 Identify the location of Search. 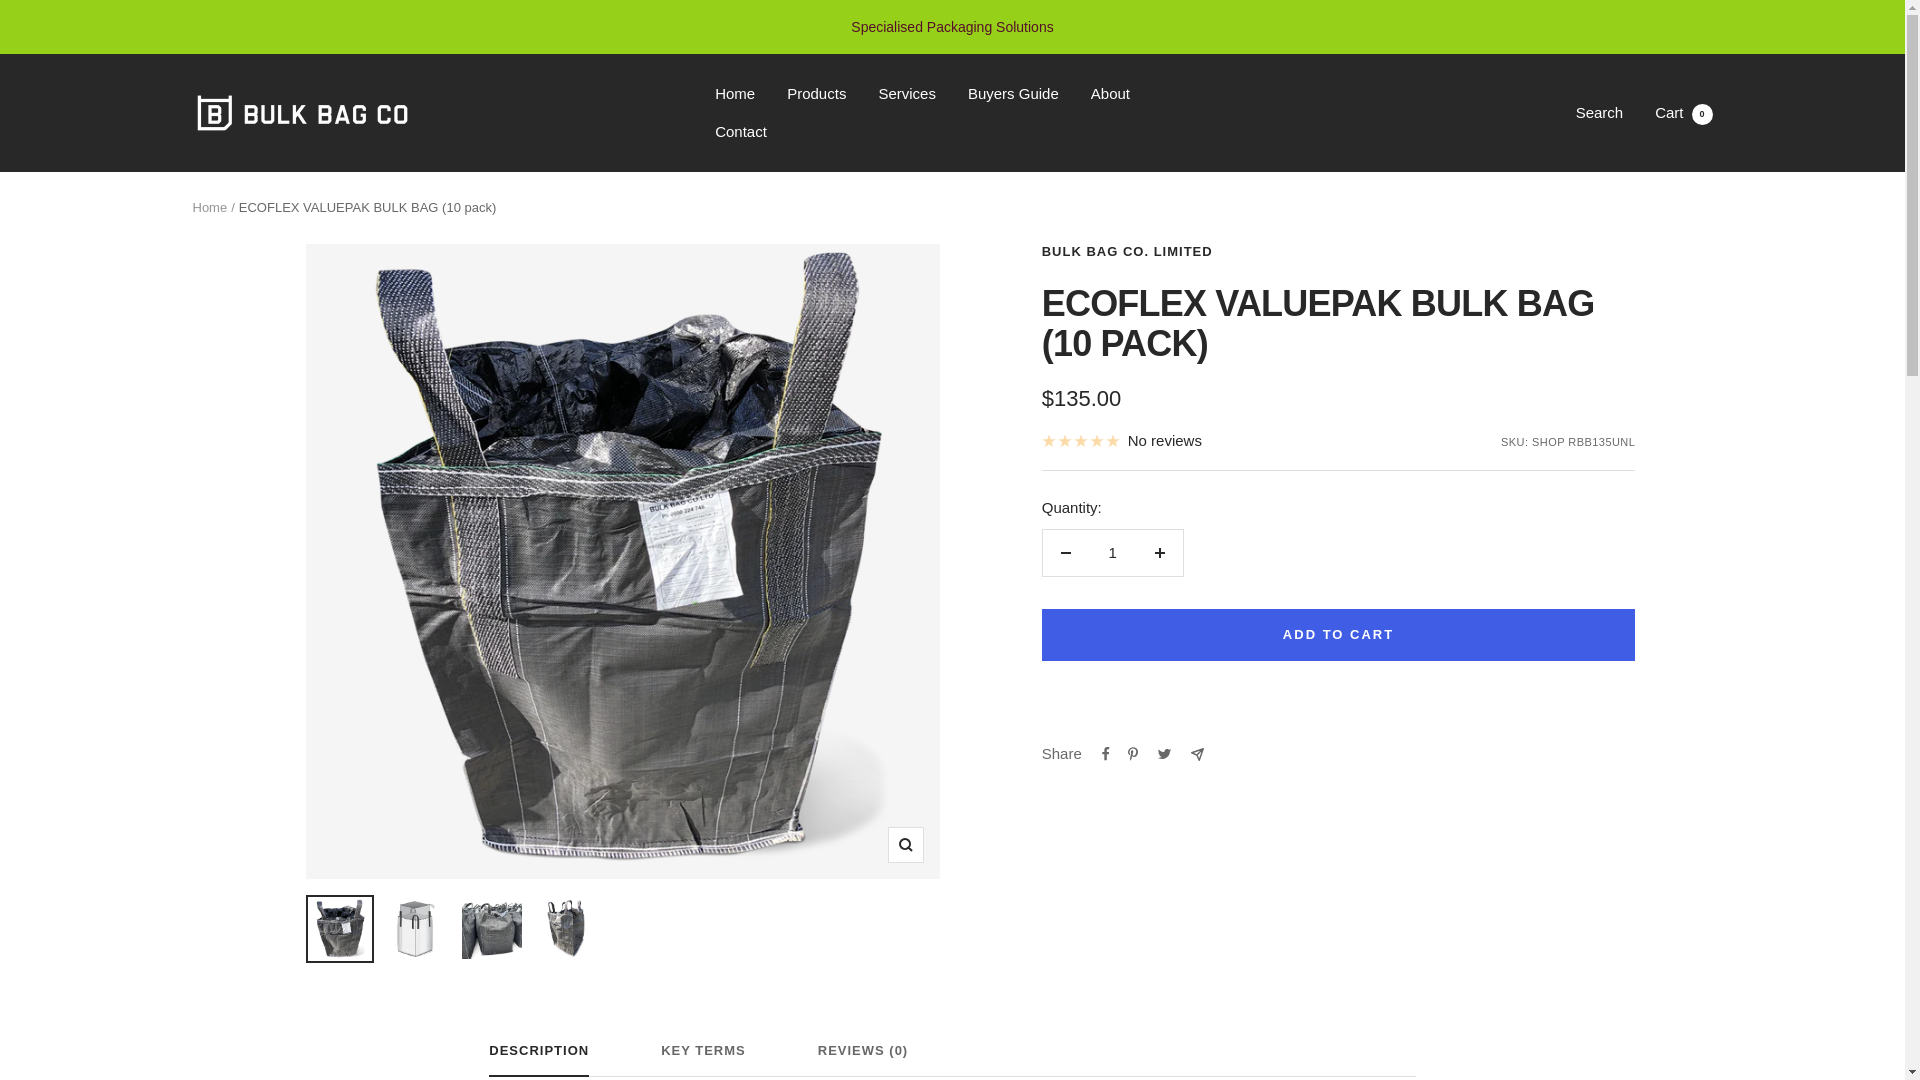
(1600, 112).